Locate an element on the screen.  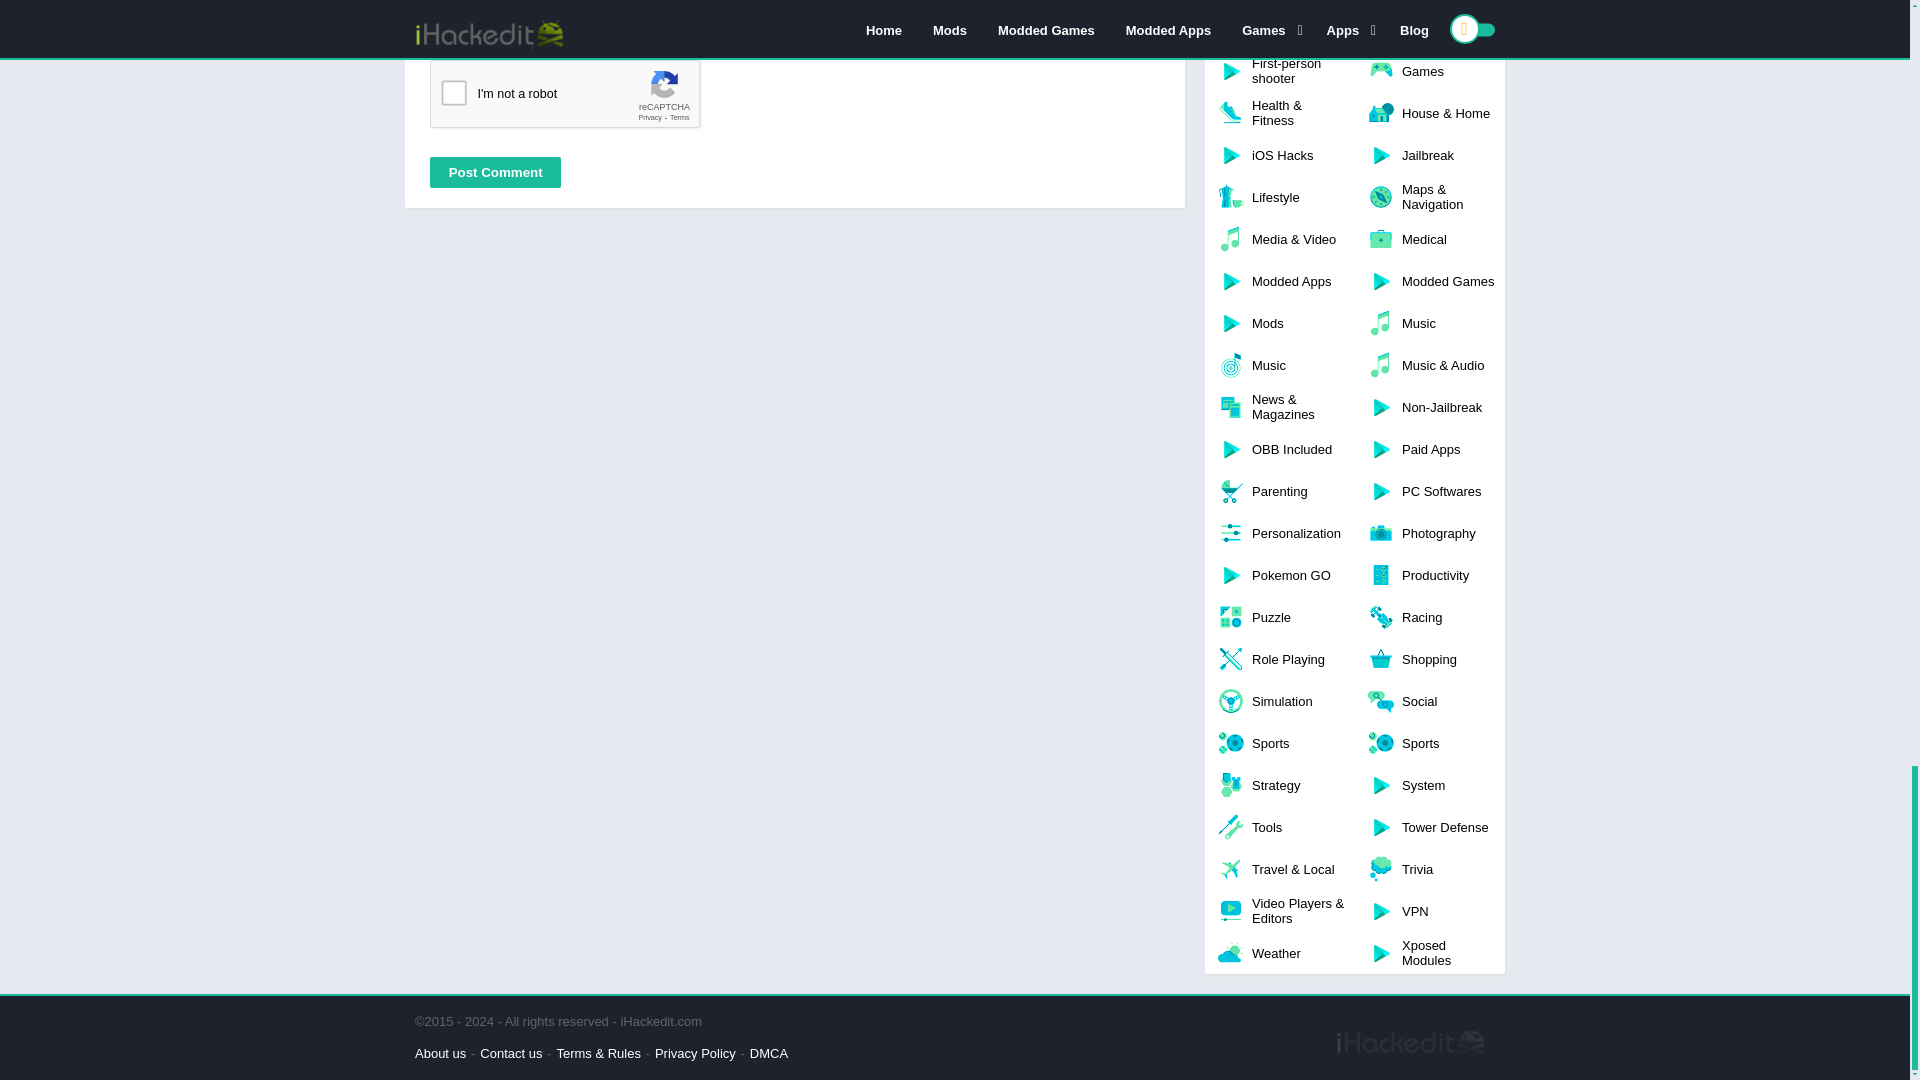
reCAPTCHA is located at coordinates (582, 99).